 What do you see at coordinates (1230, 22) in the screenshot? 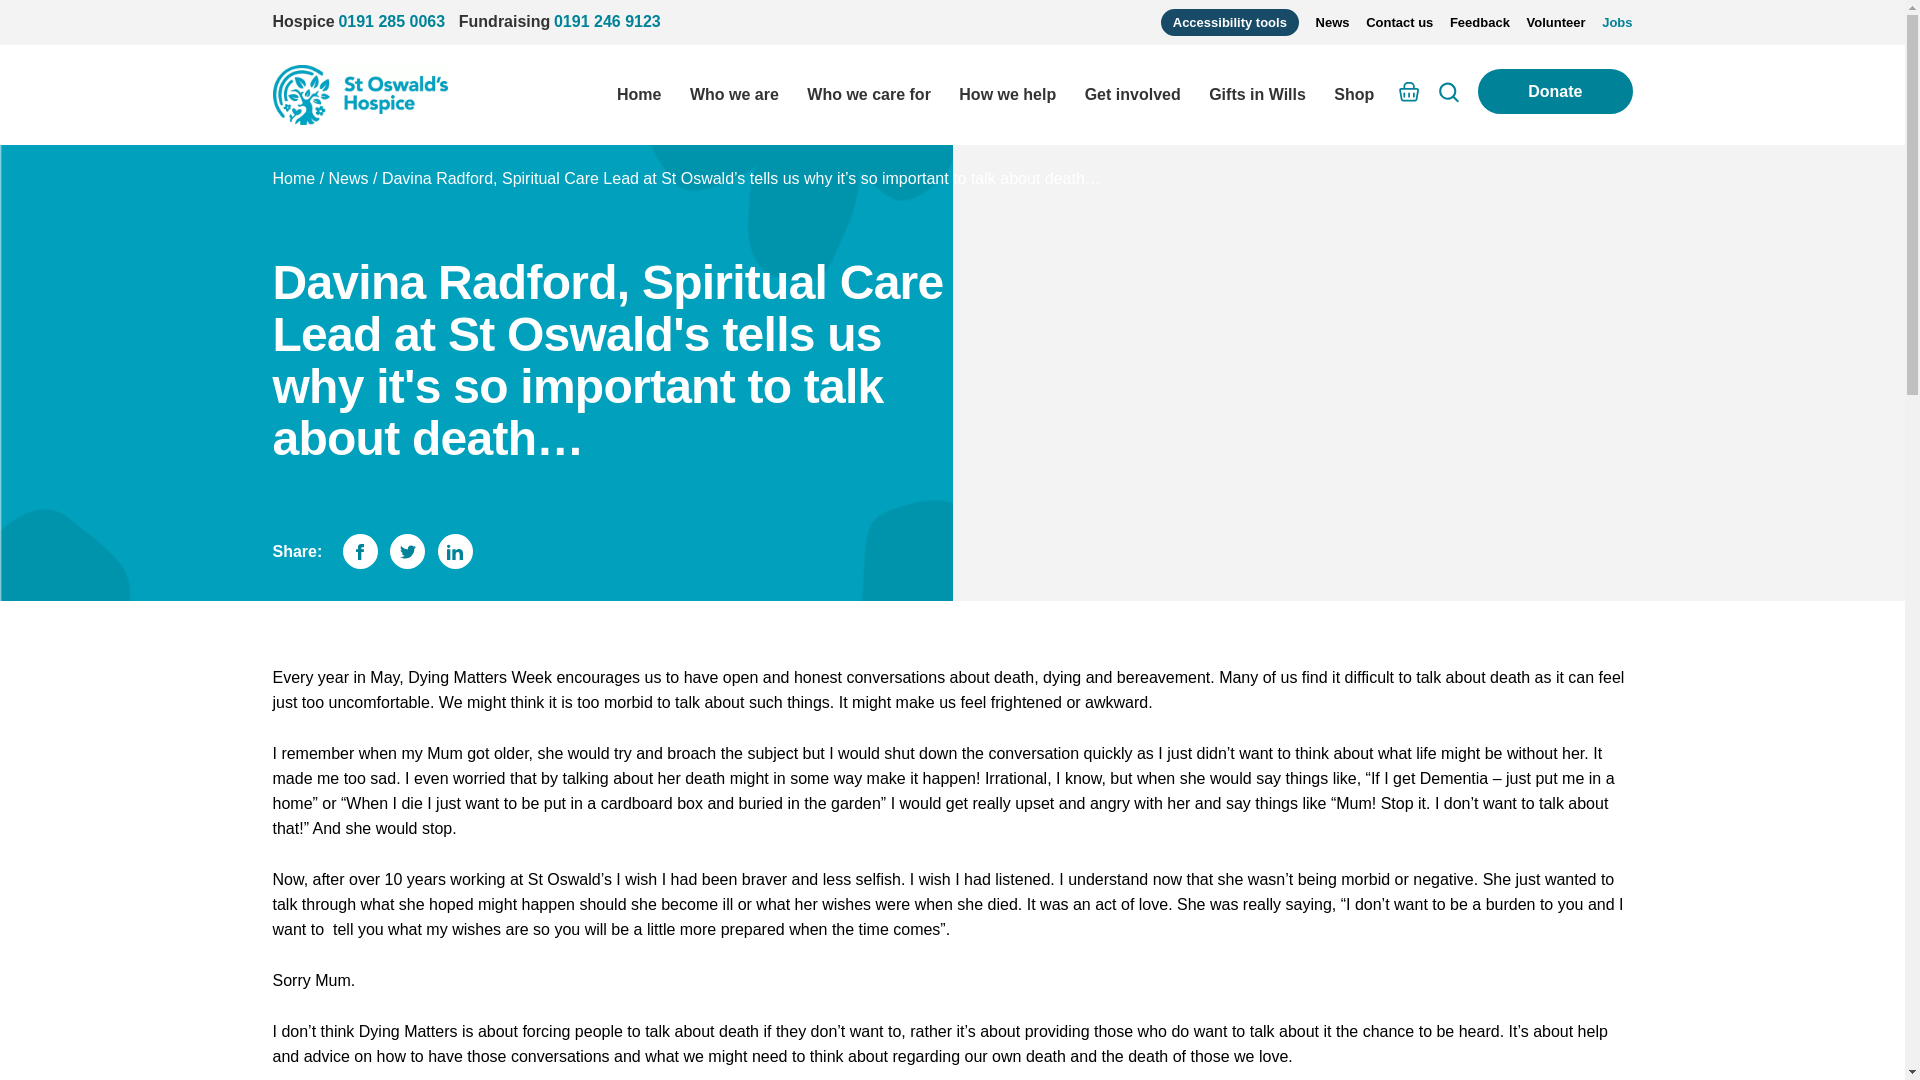
I see `Accessibility tools` at bounding box center [1230, 22].